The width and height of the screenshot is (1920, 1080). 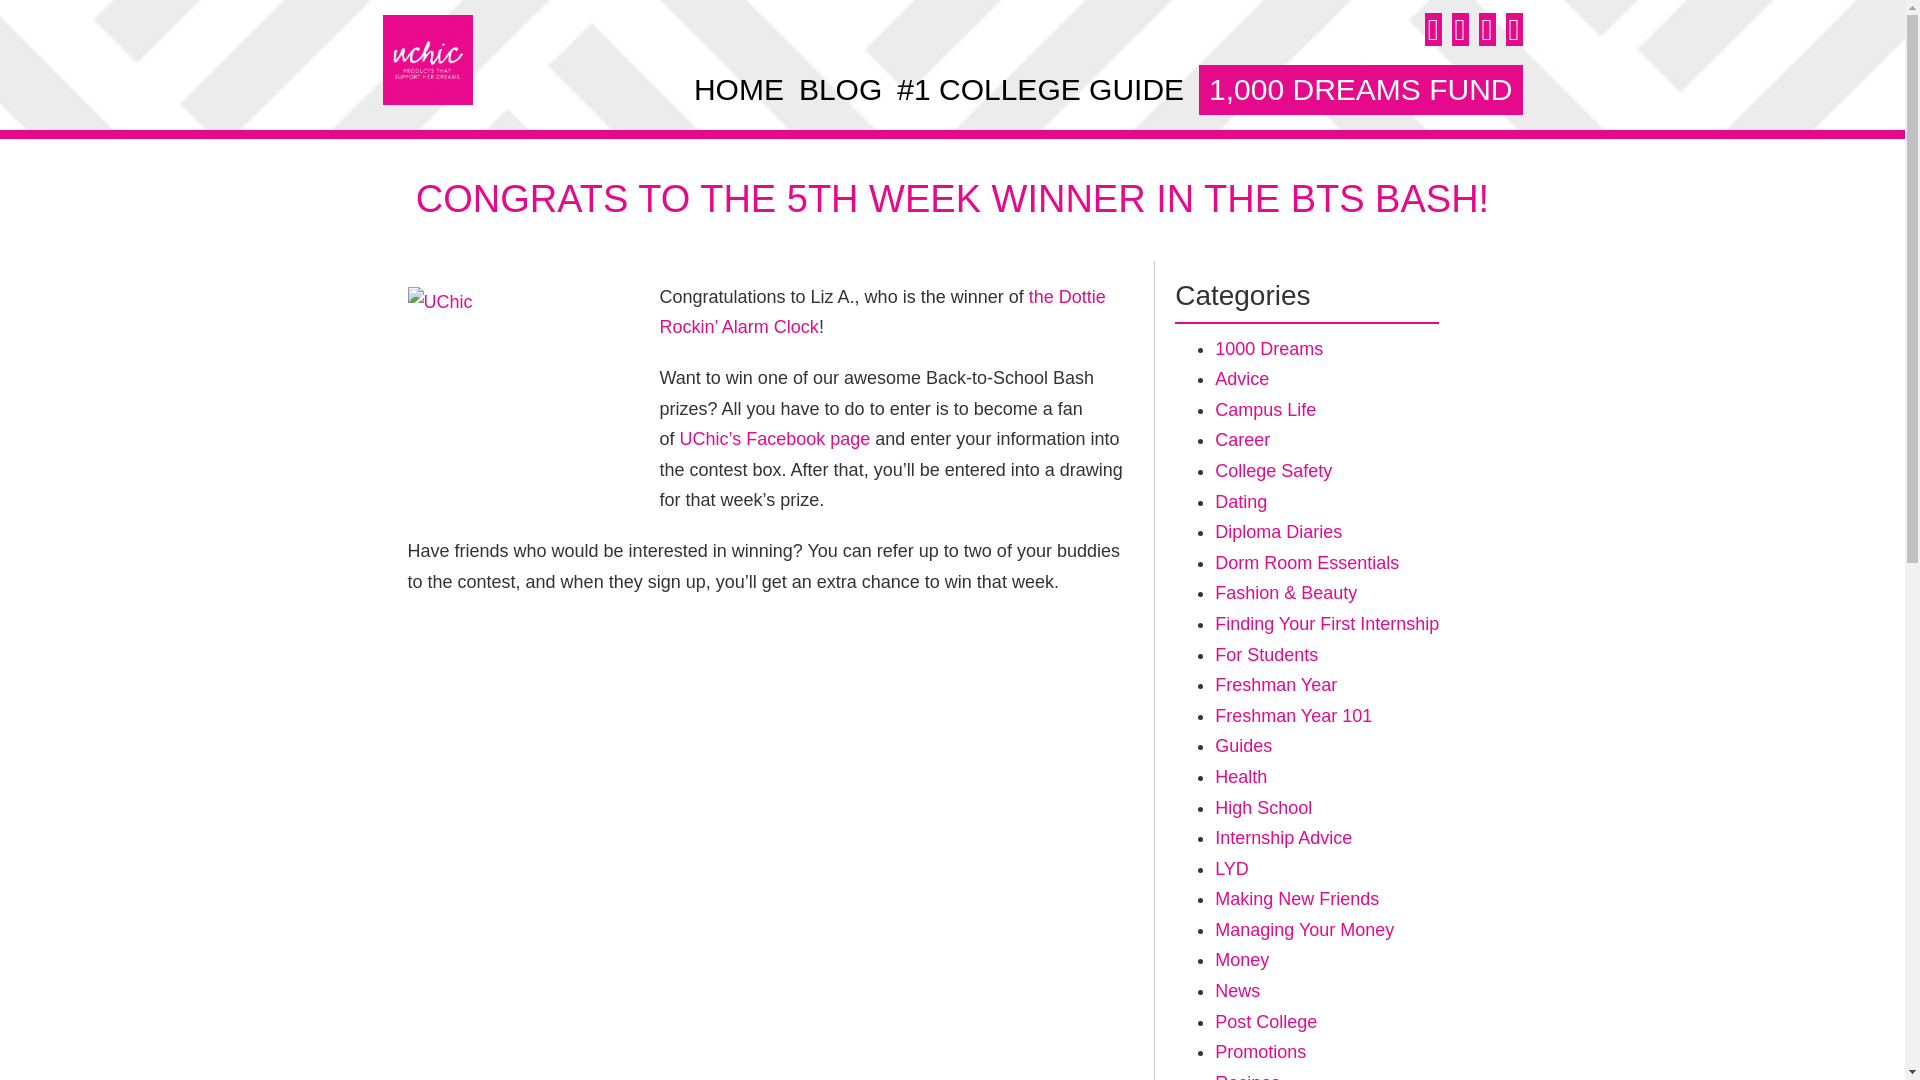 What do you see at coordinates (1304, 930) in the screenshot?
I see `Managing Your Money` at bounding box center [1304, 930].